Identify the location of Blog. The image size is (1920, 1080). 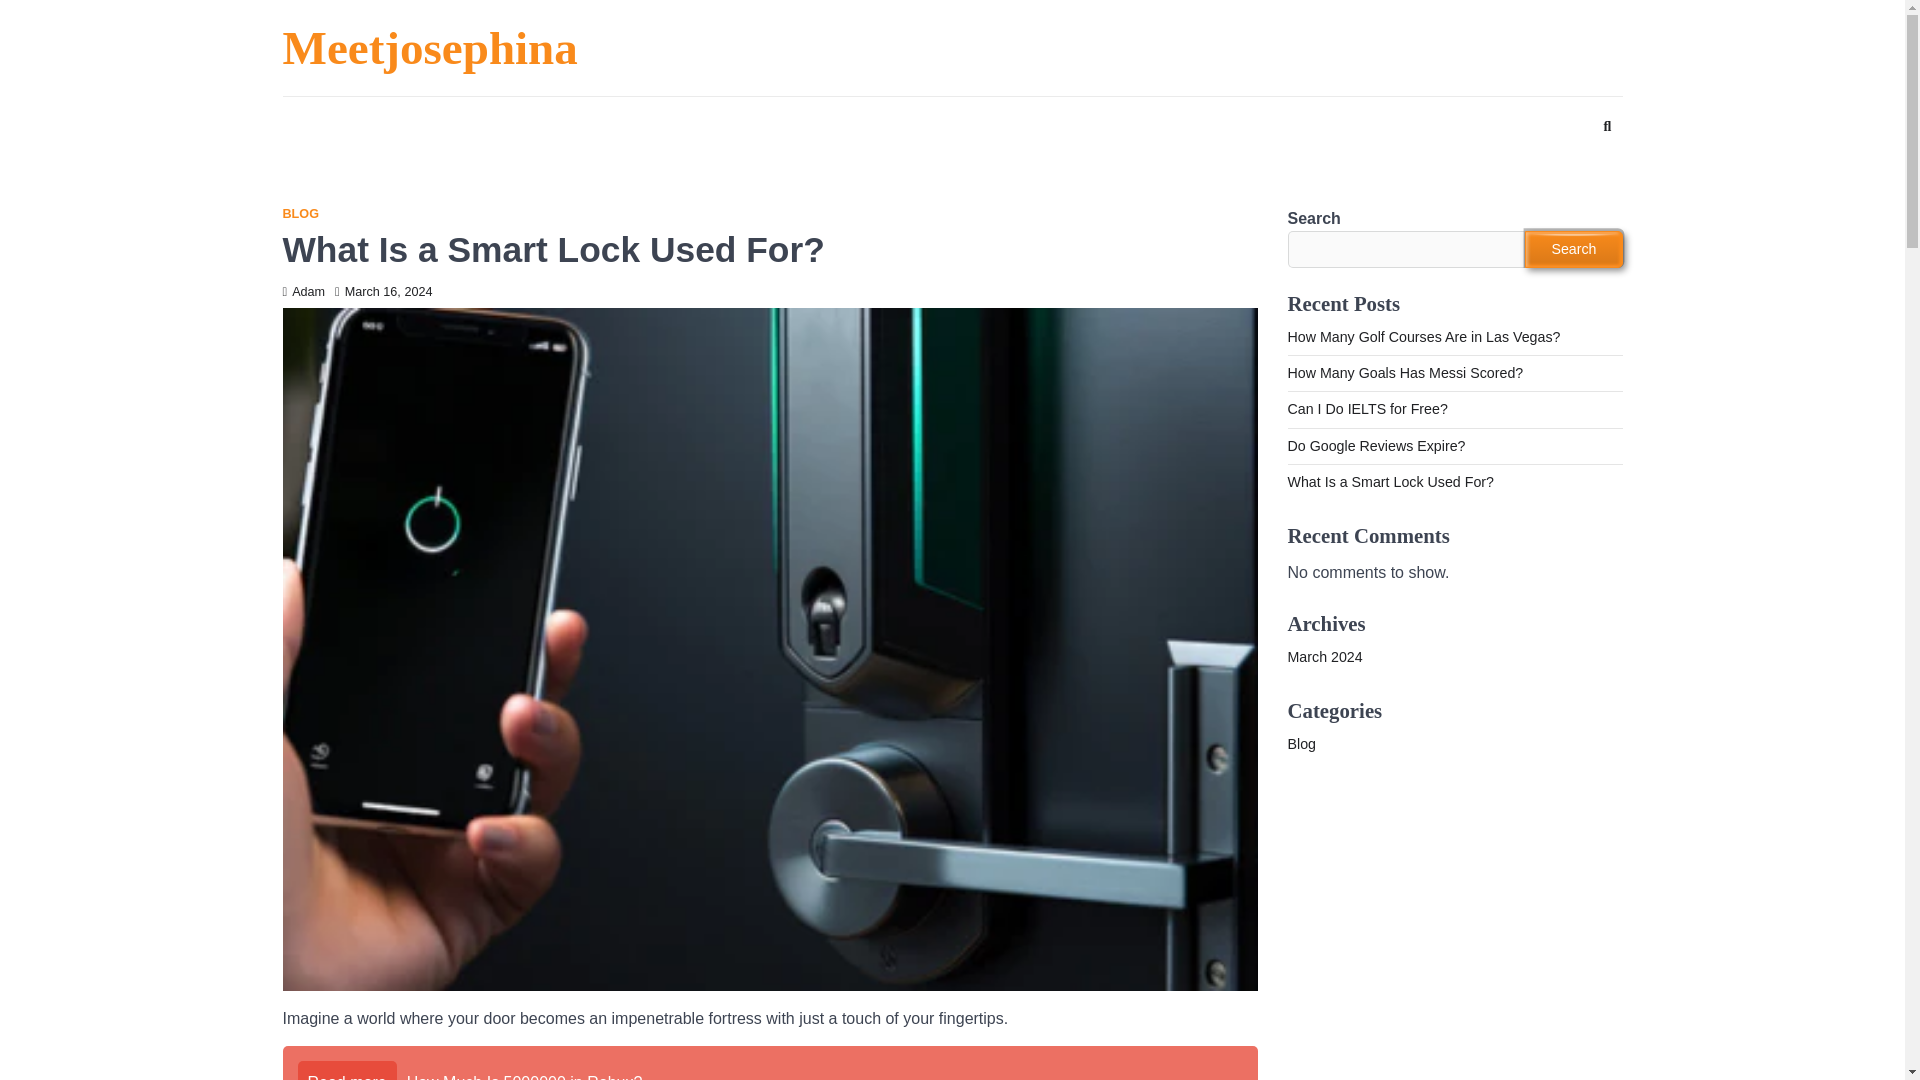
(1302, 743).